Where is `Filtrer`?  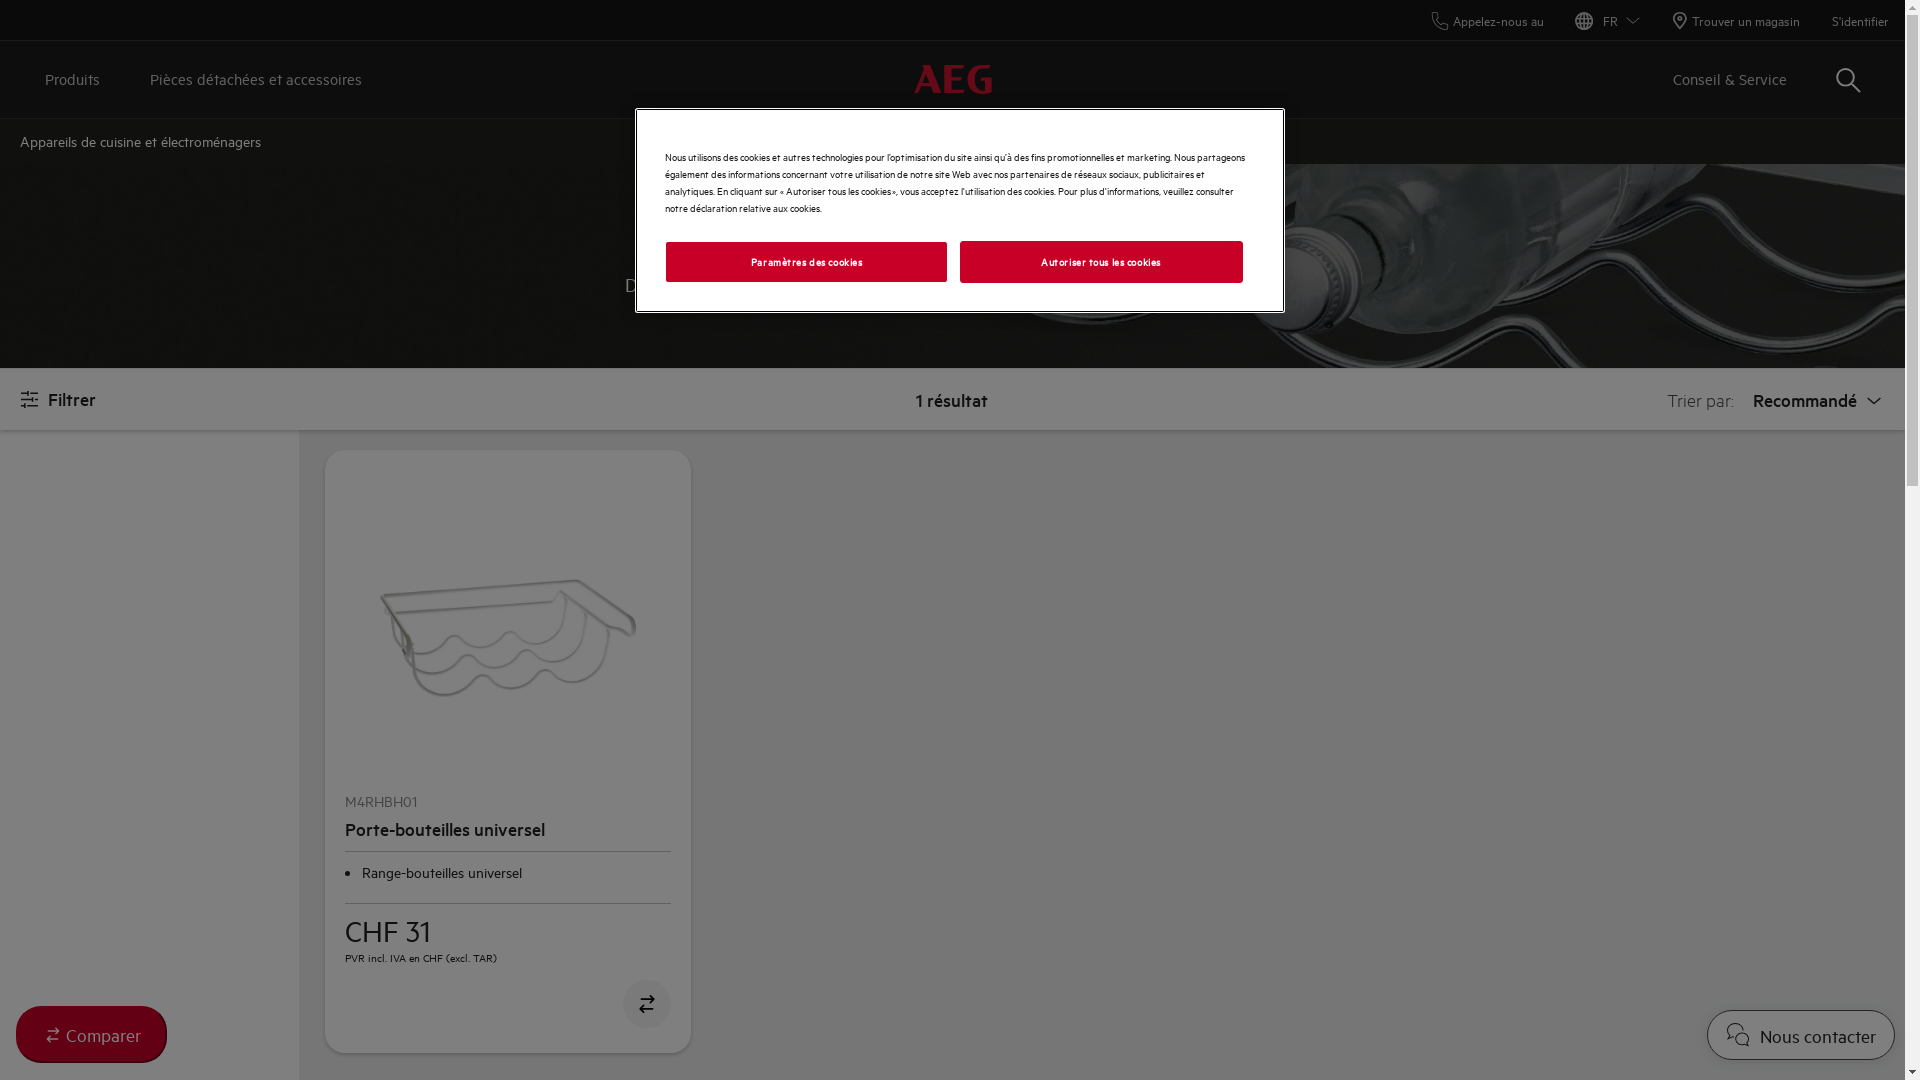 Filtrer is located at coordinates (58, 399).